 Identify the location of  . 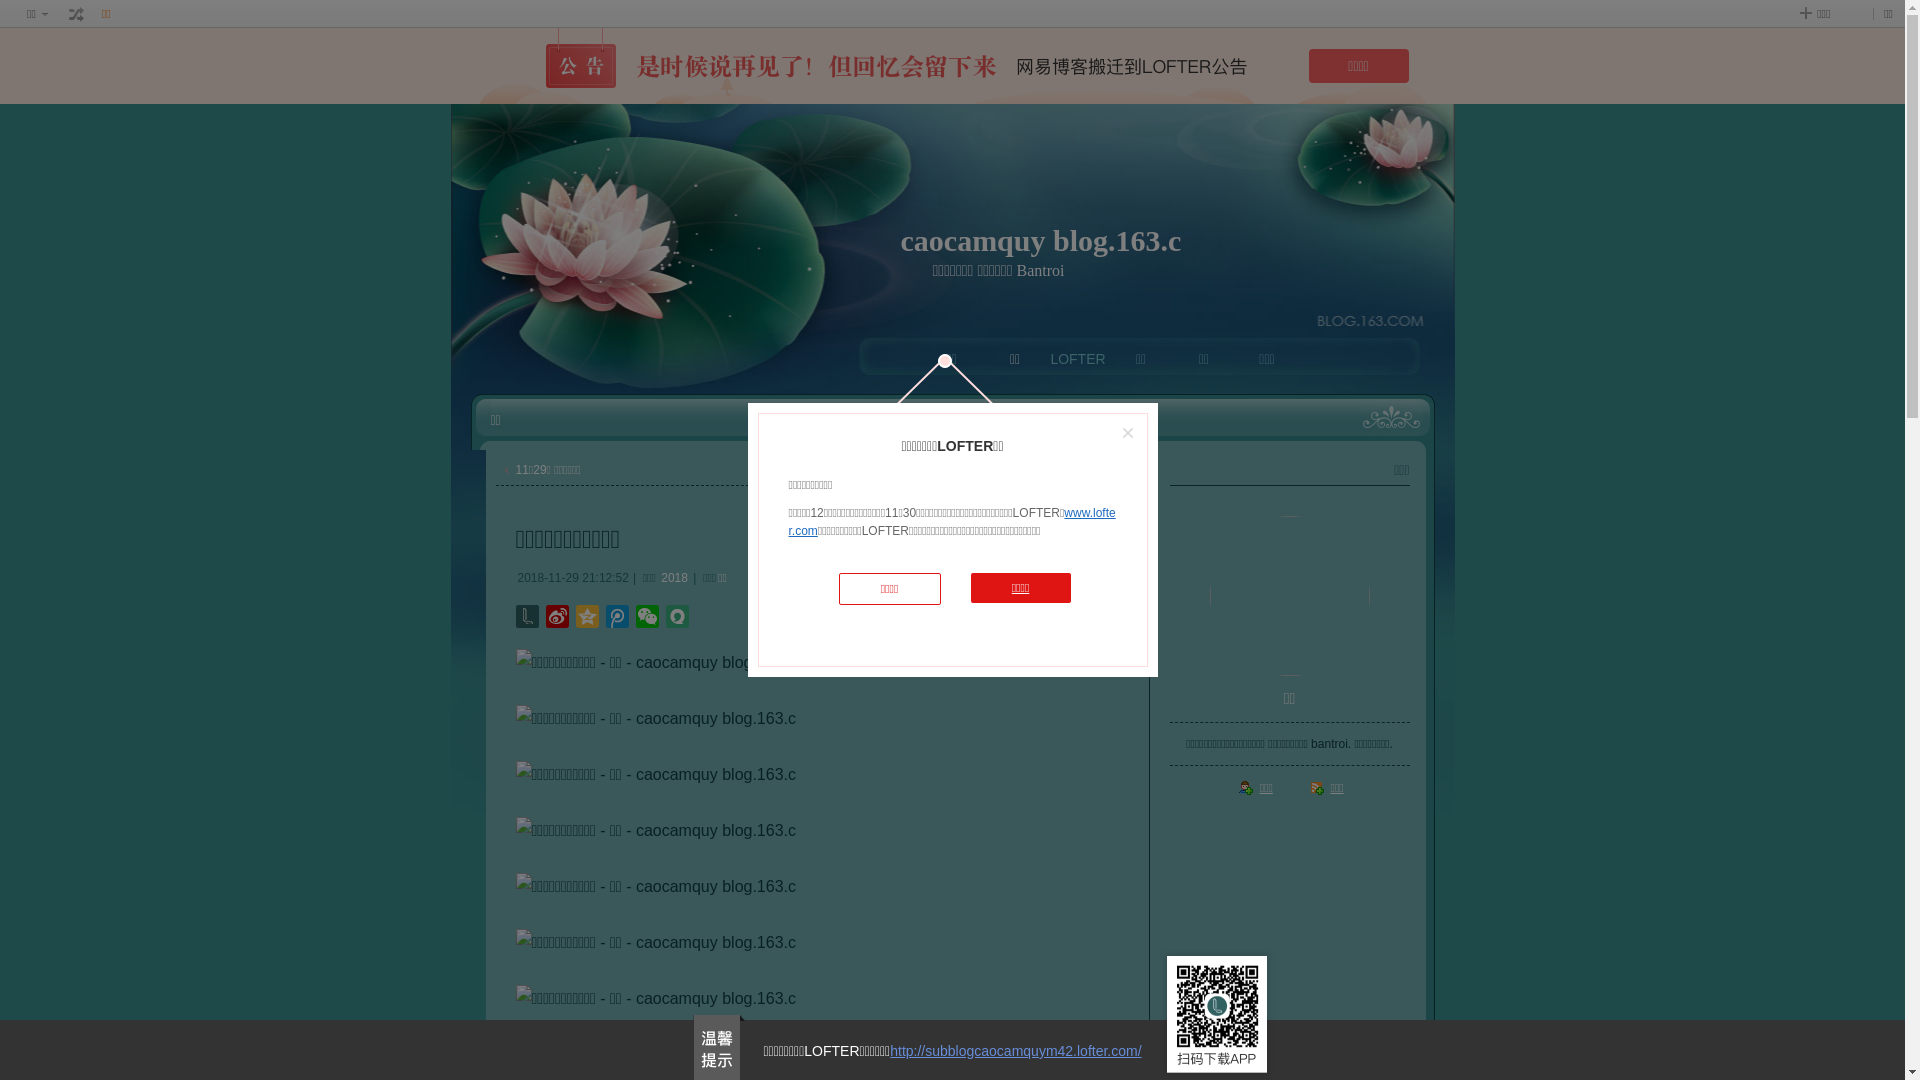
(77, 14).